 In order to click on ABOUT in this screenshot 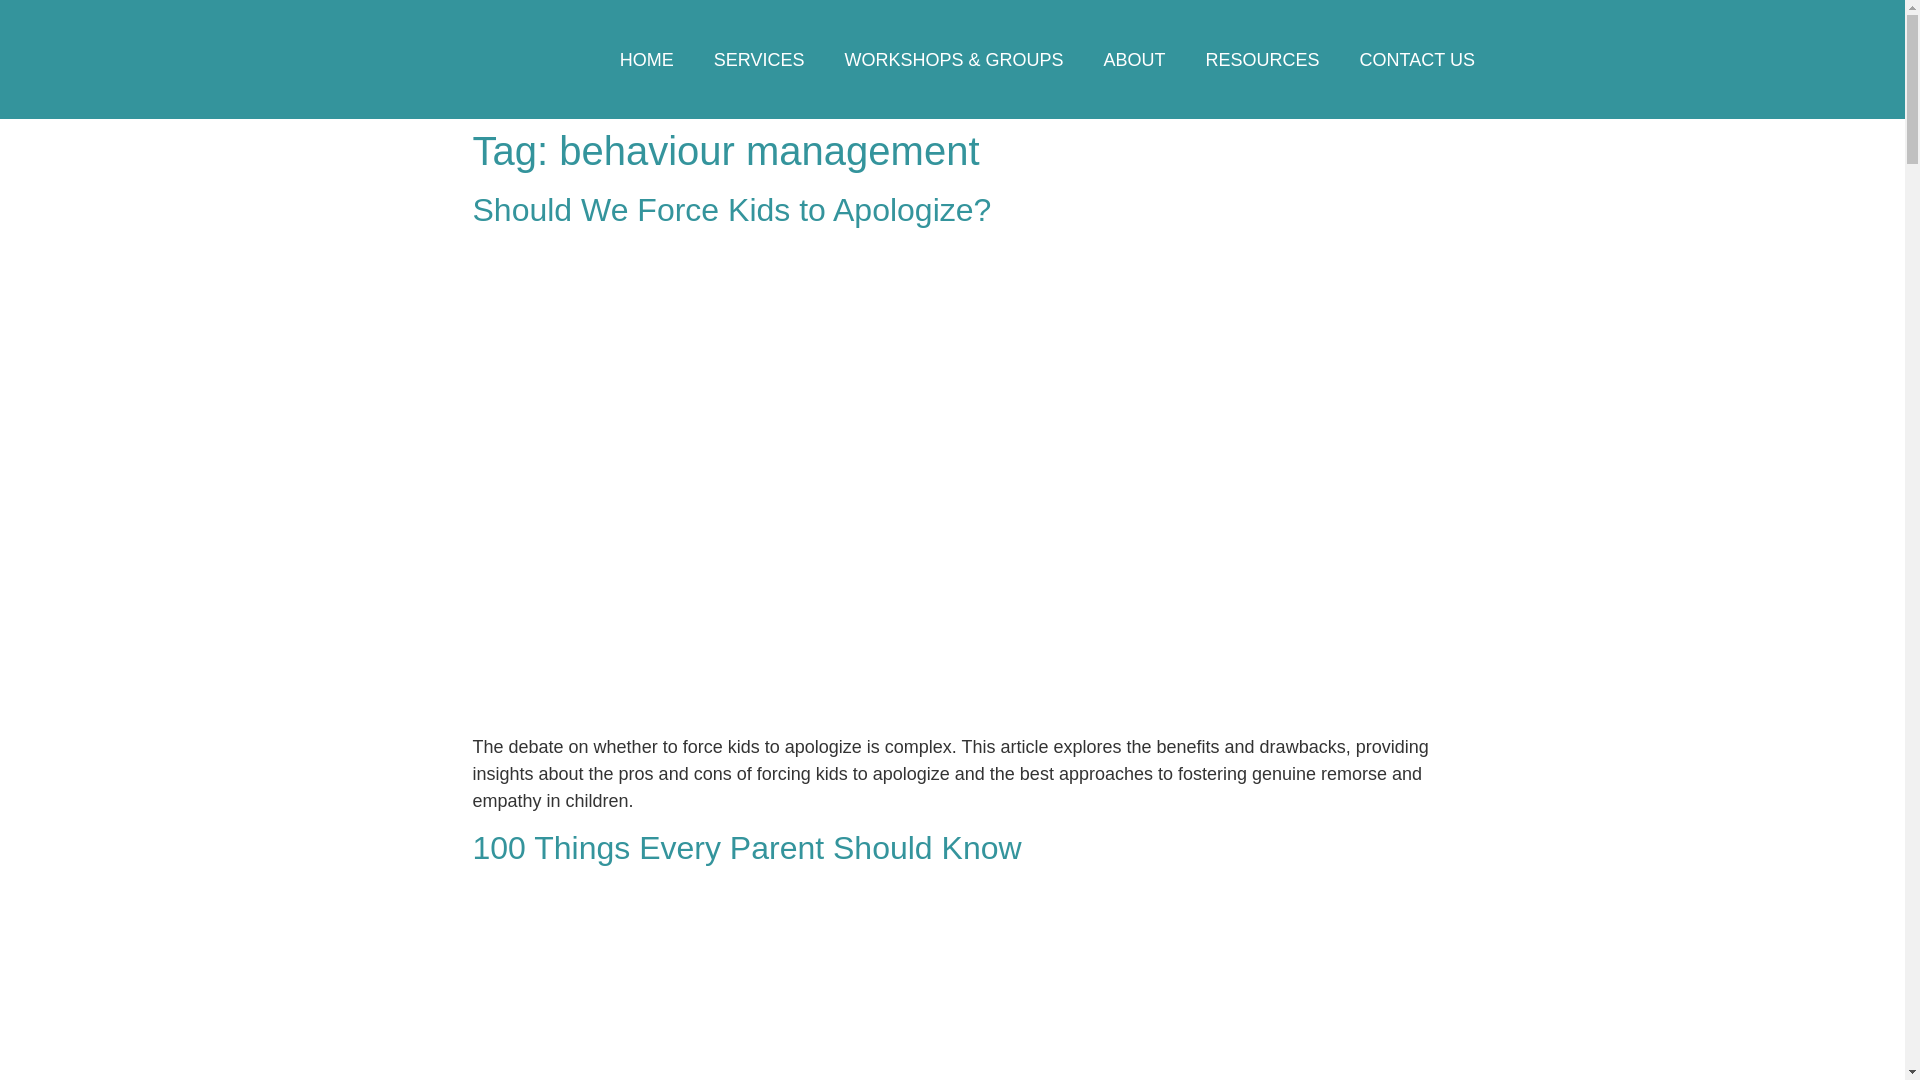, I will do `click(1135, 60)`.